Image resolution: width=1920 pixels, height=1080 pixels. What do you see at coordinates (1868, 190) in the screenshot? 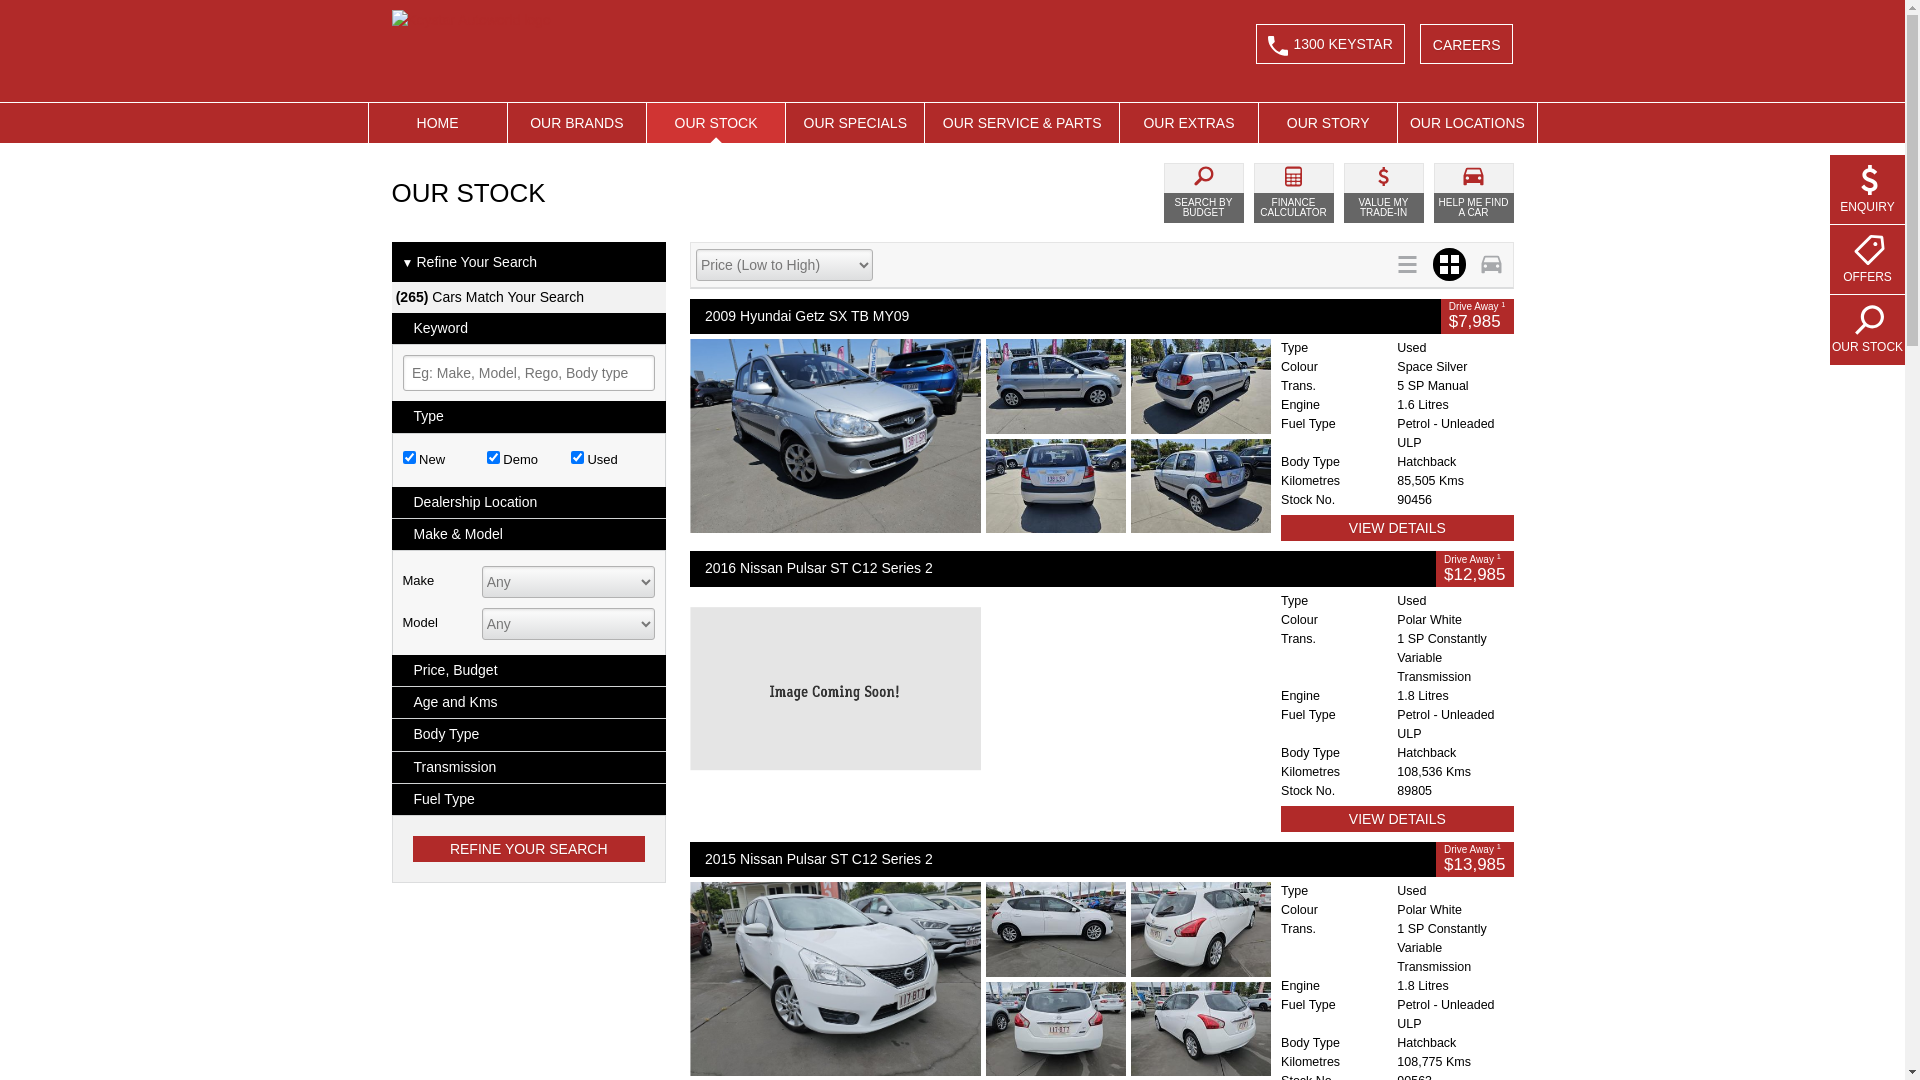
I see `ENQUIRY` at bounding box center [1868, 190].